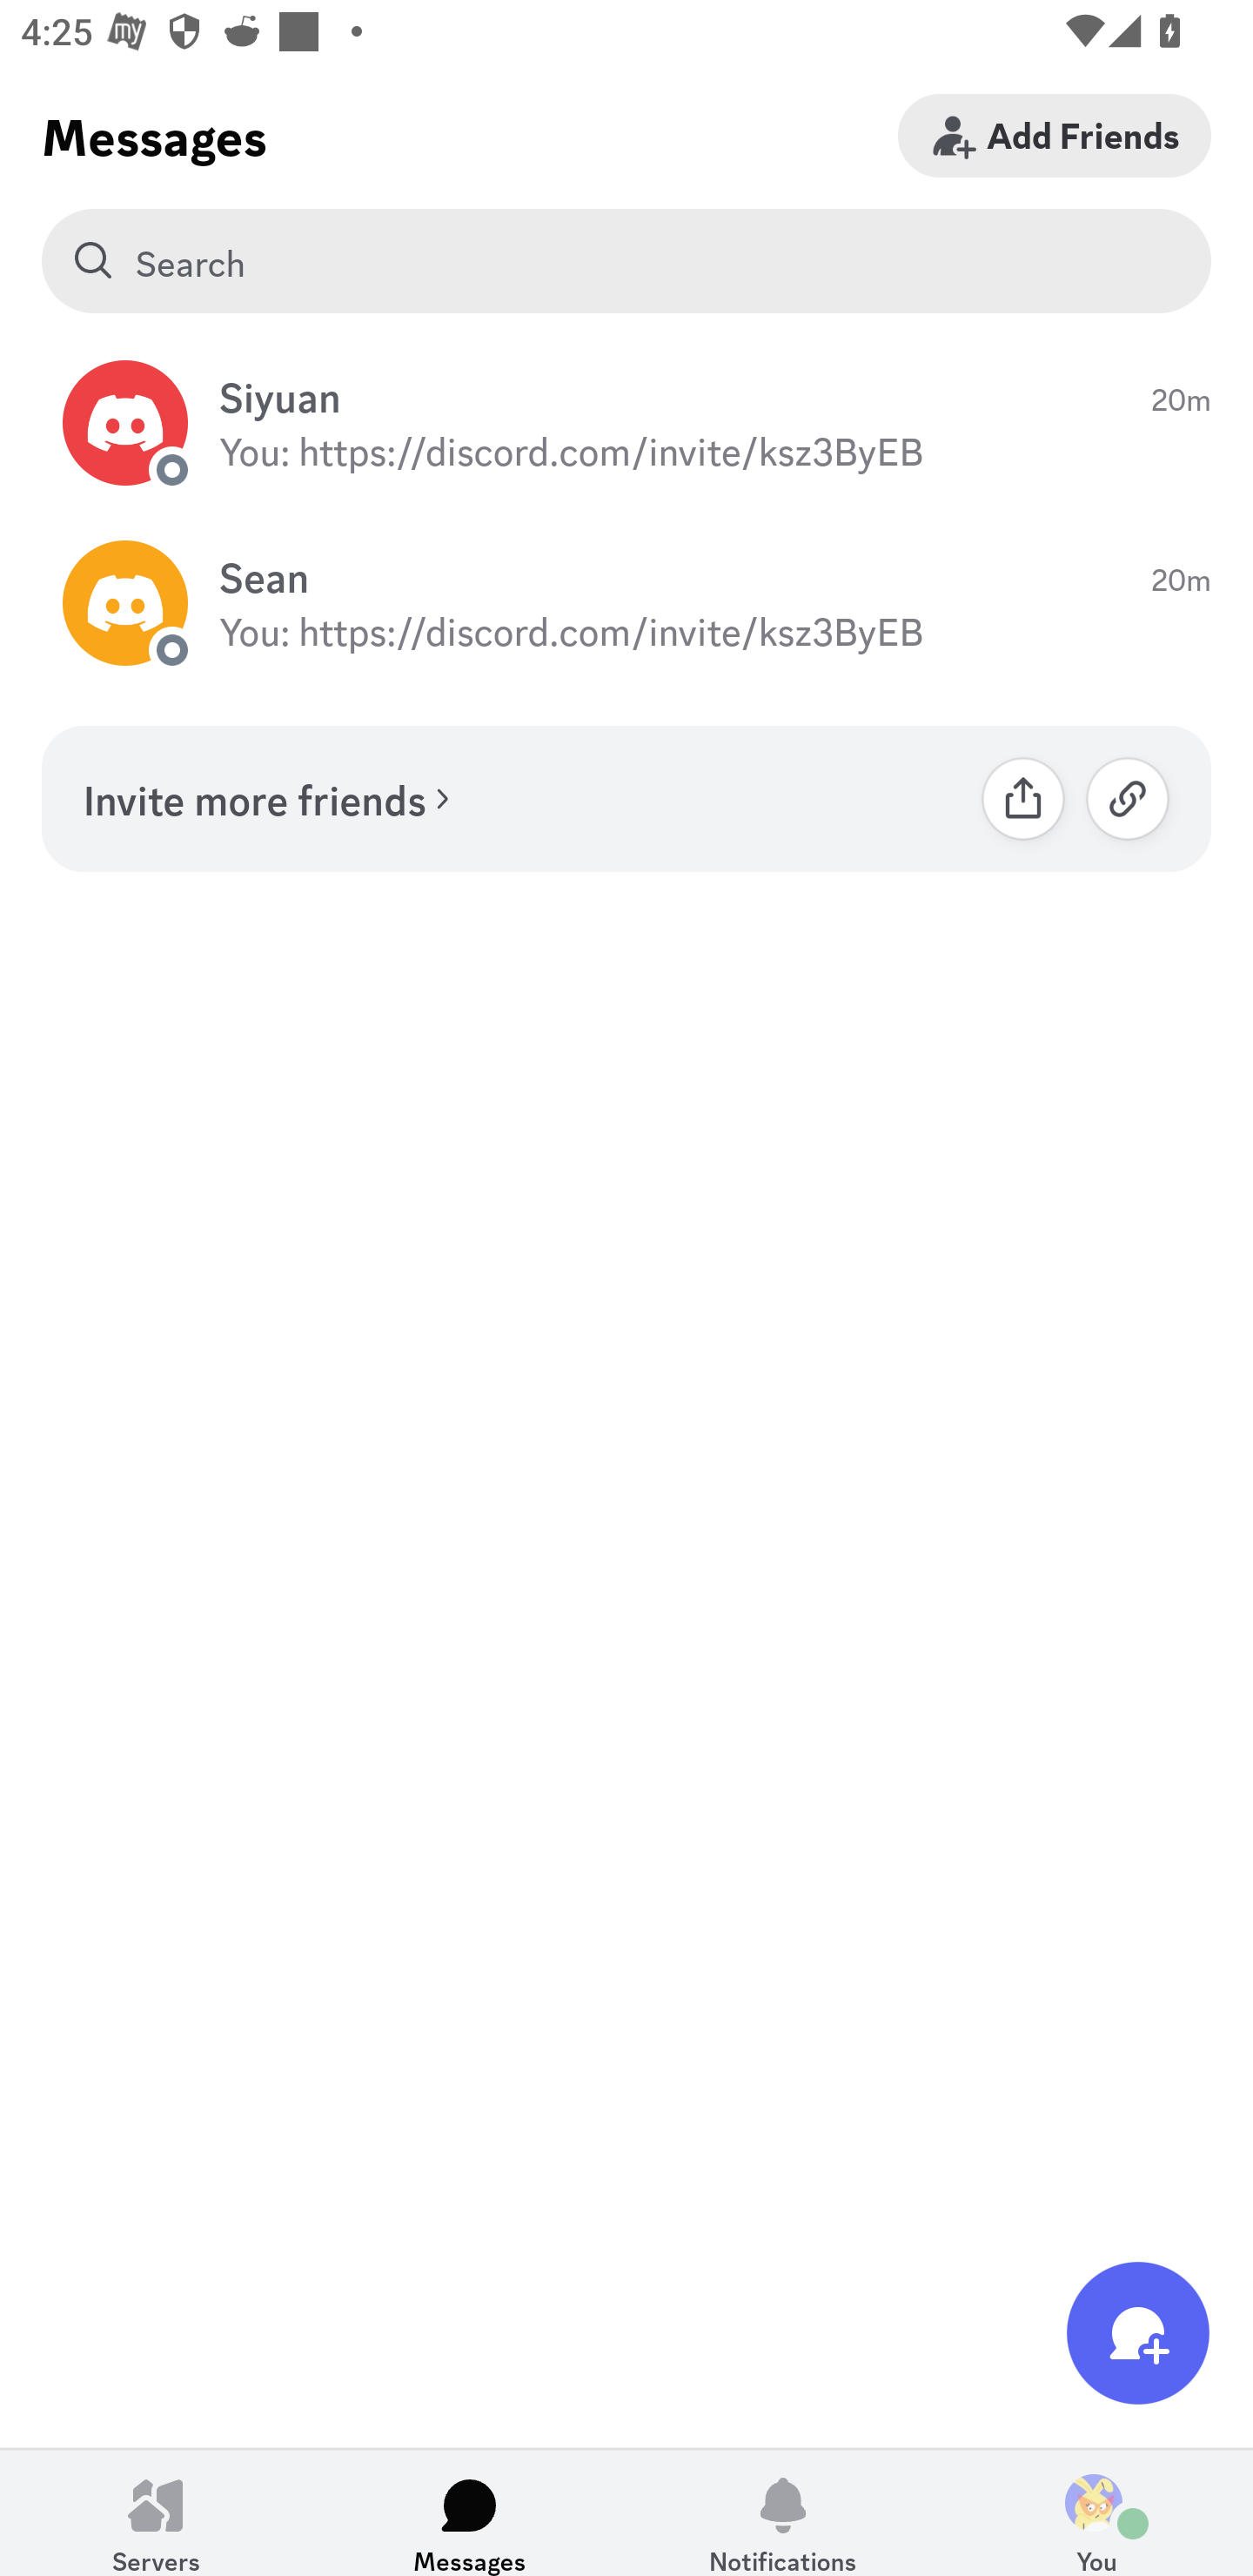 The width and height of the screenshot is (1253, 2576). I want to click on Servers, so click(157, 2512).